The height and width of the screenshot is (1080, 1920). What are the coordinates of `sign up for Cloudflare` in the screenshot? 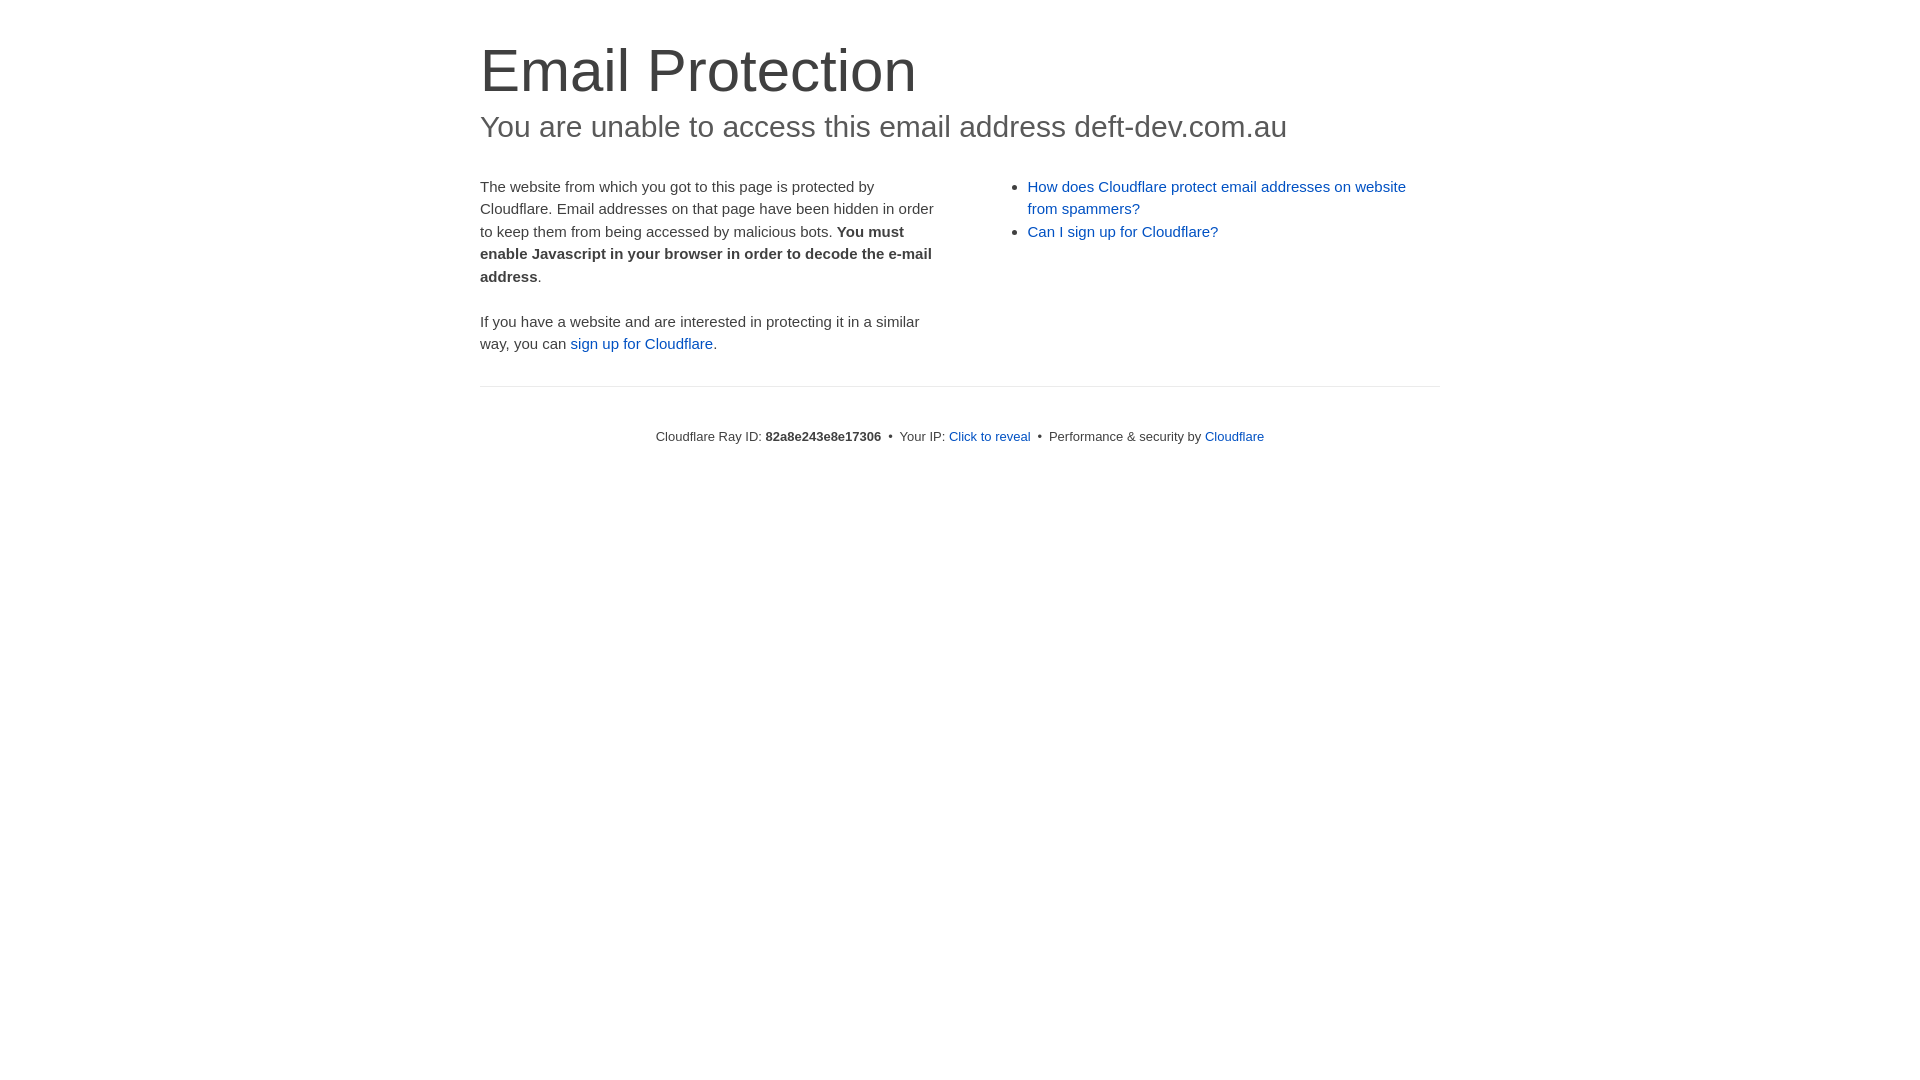 It's located at (642, 344).